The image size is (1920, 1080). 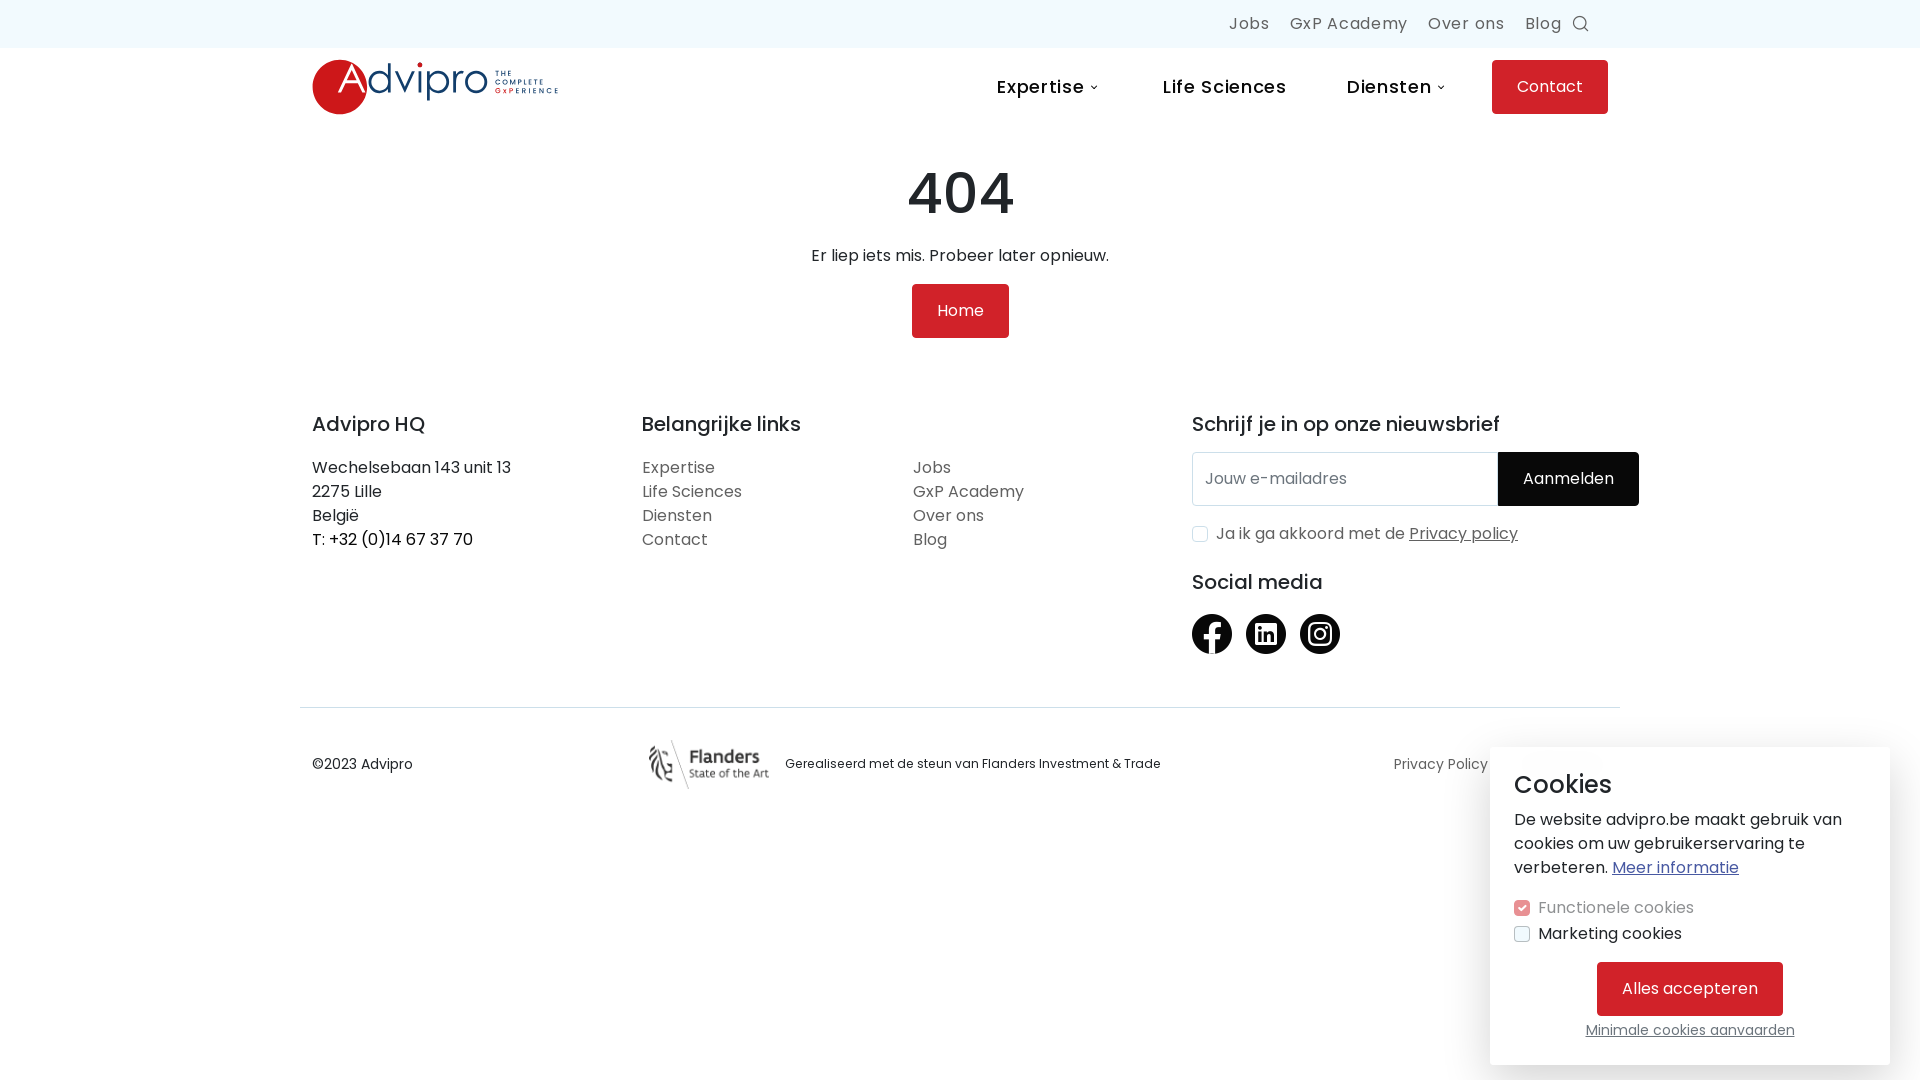 What do you see at coordinates (948, 516) in the screenshot?
I see `Over ons` at bounding box center [948, 516].